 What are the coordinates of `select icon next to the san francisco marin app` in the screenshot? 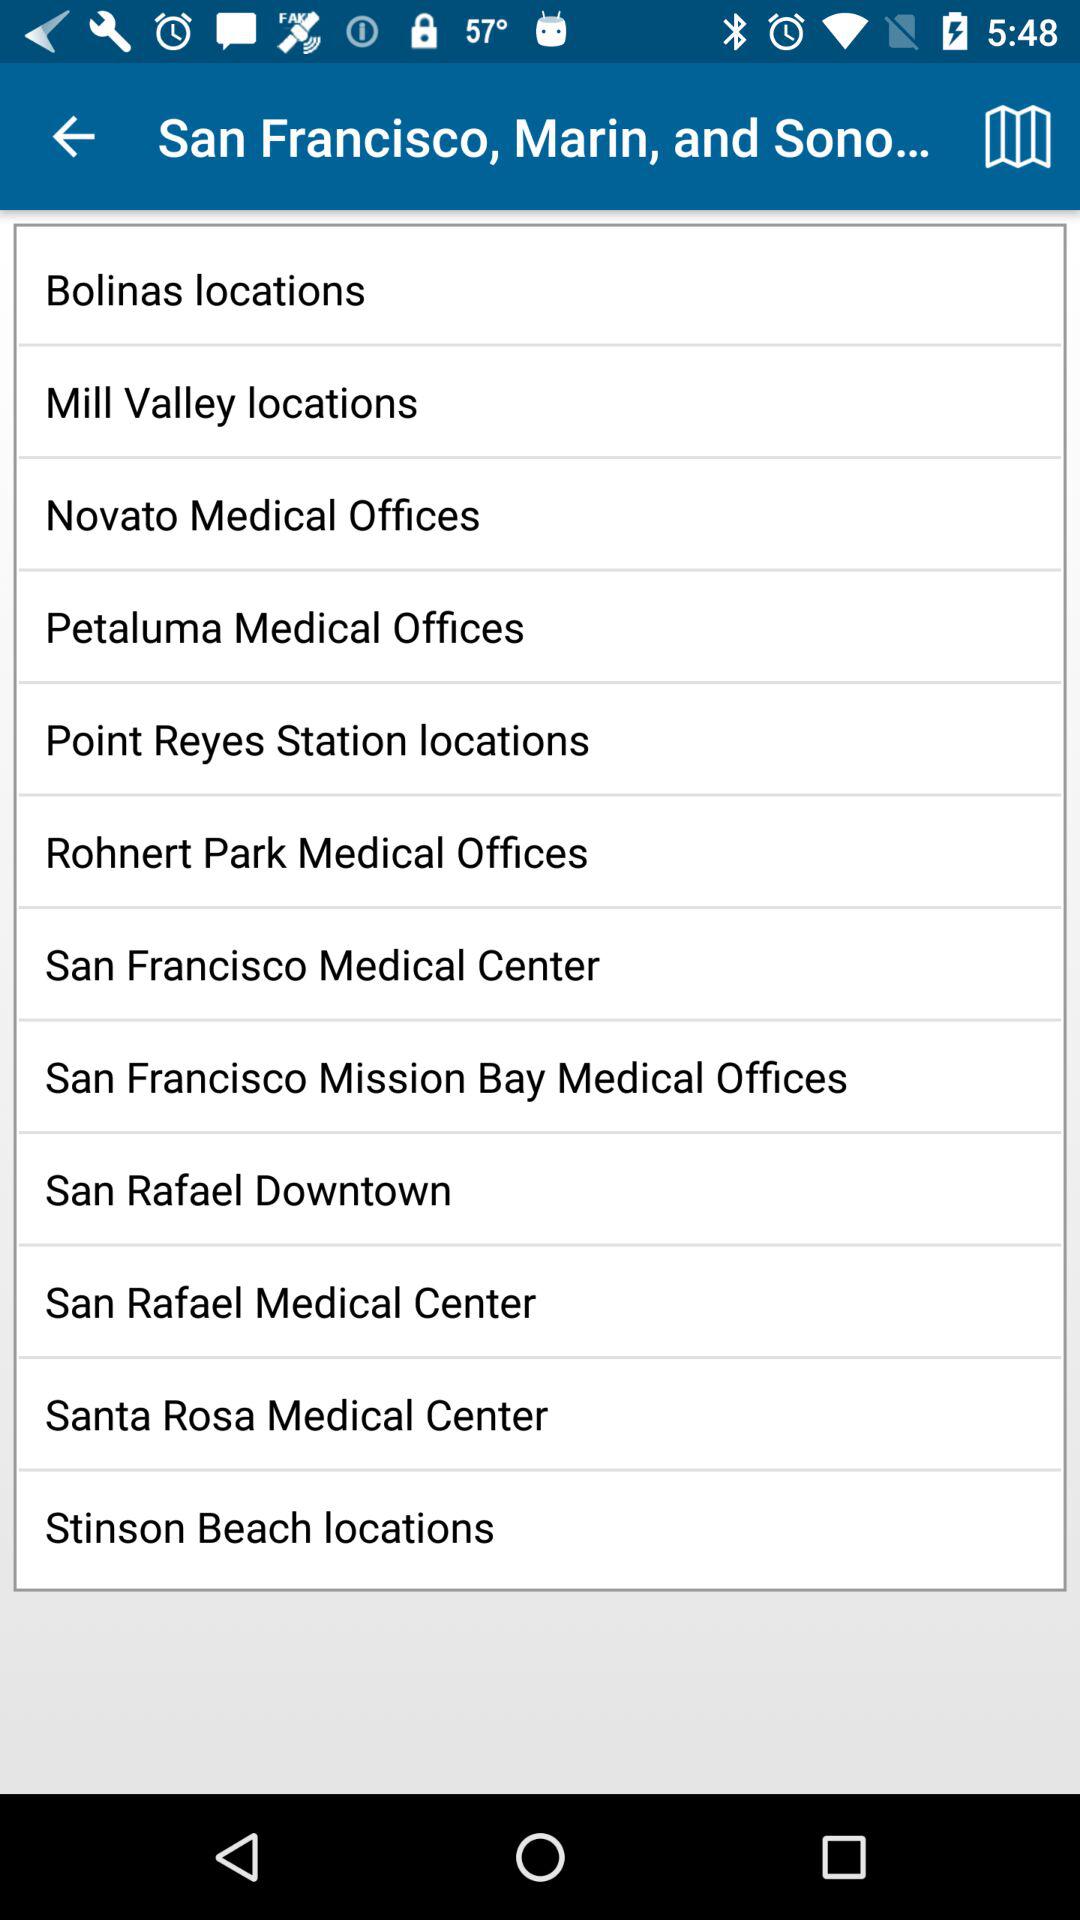 It's located at (73, 136).